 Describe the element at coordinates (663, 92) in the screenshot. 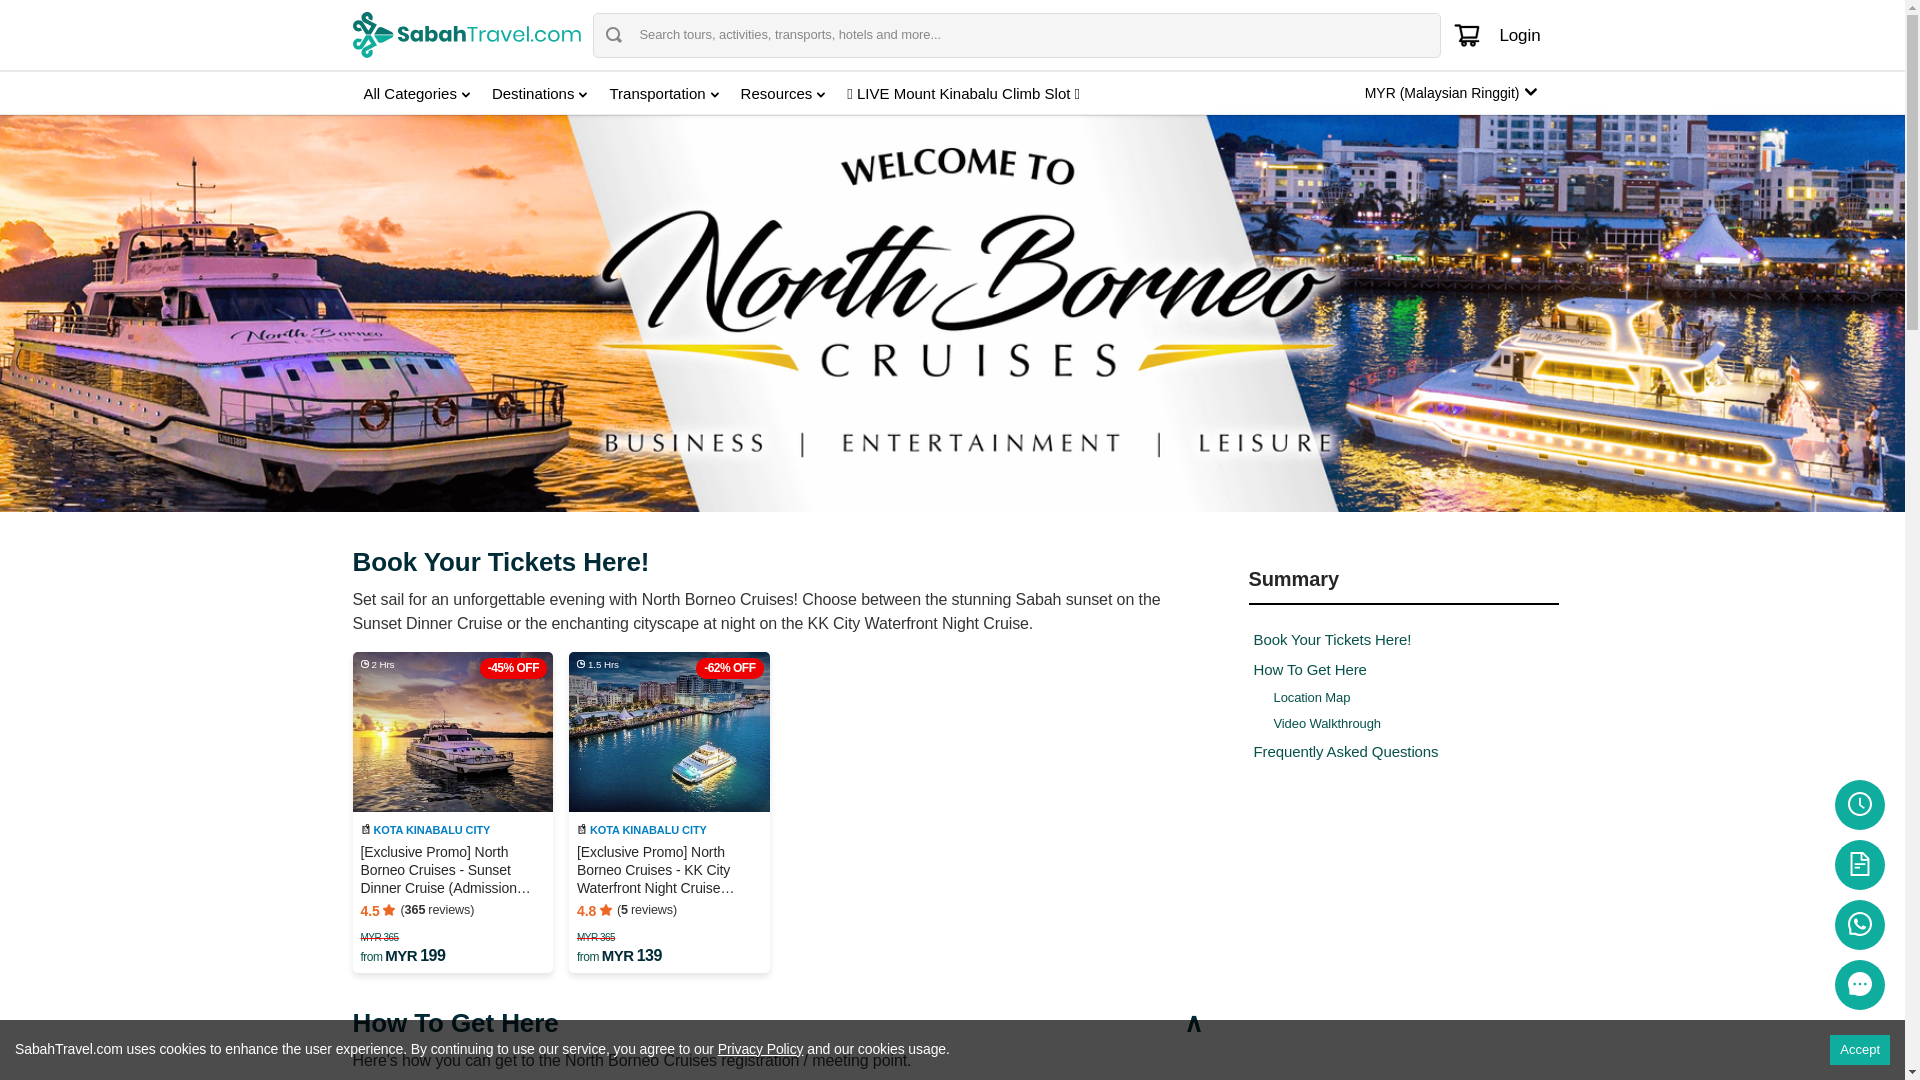

I see `Transportation` at that location.